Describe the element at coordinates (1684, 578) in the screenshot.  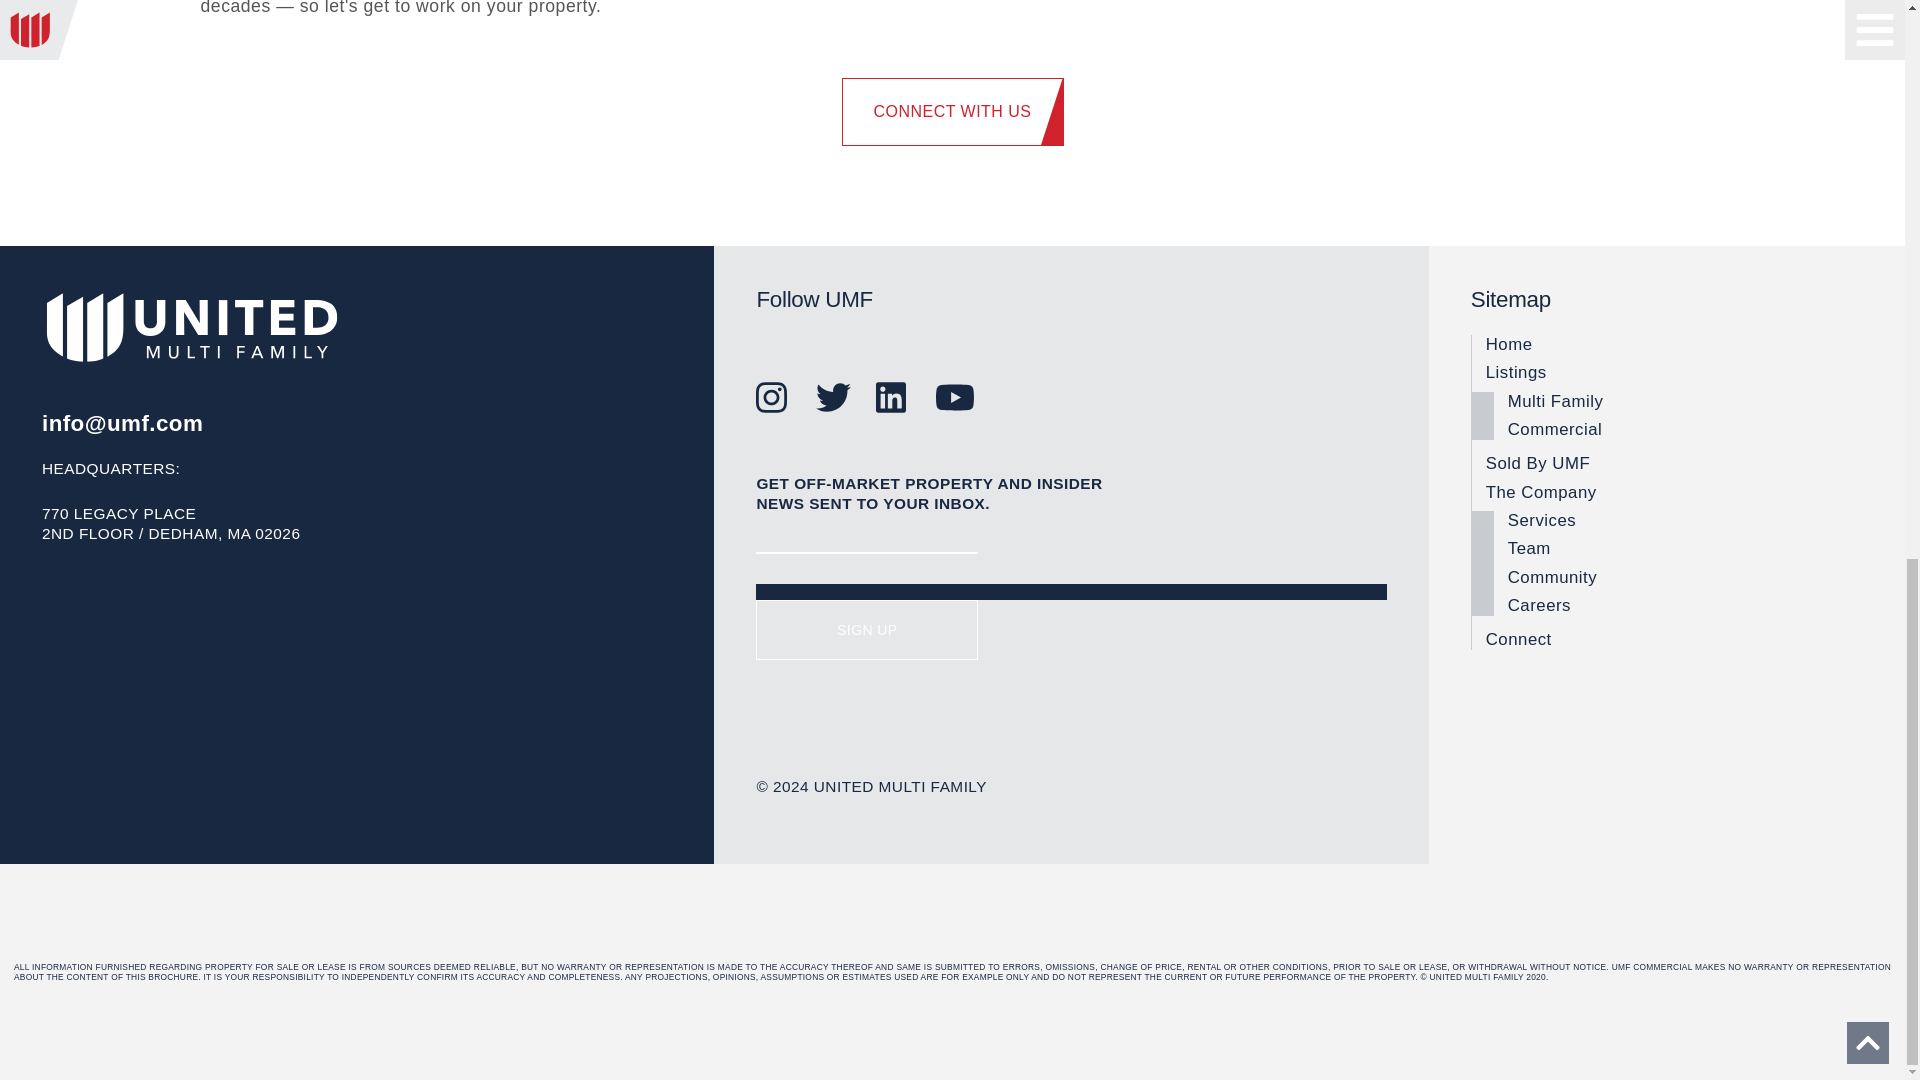
I see `Community` at that location.